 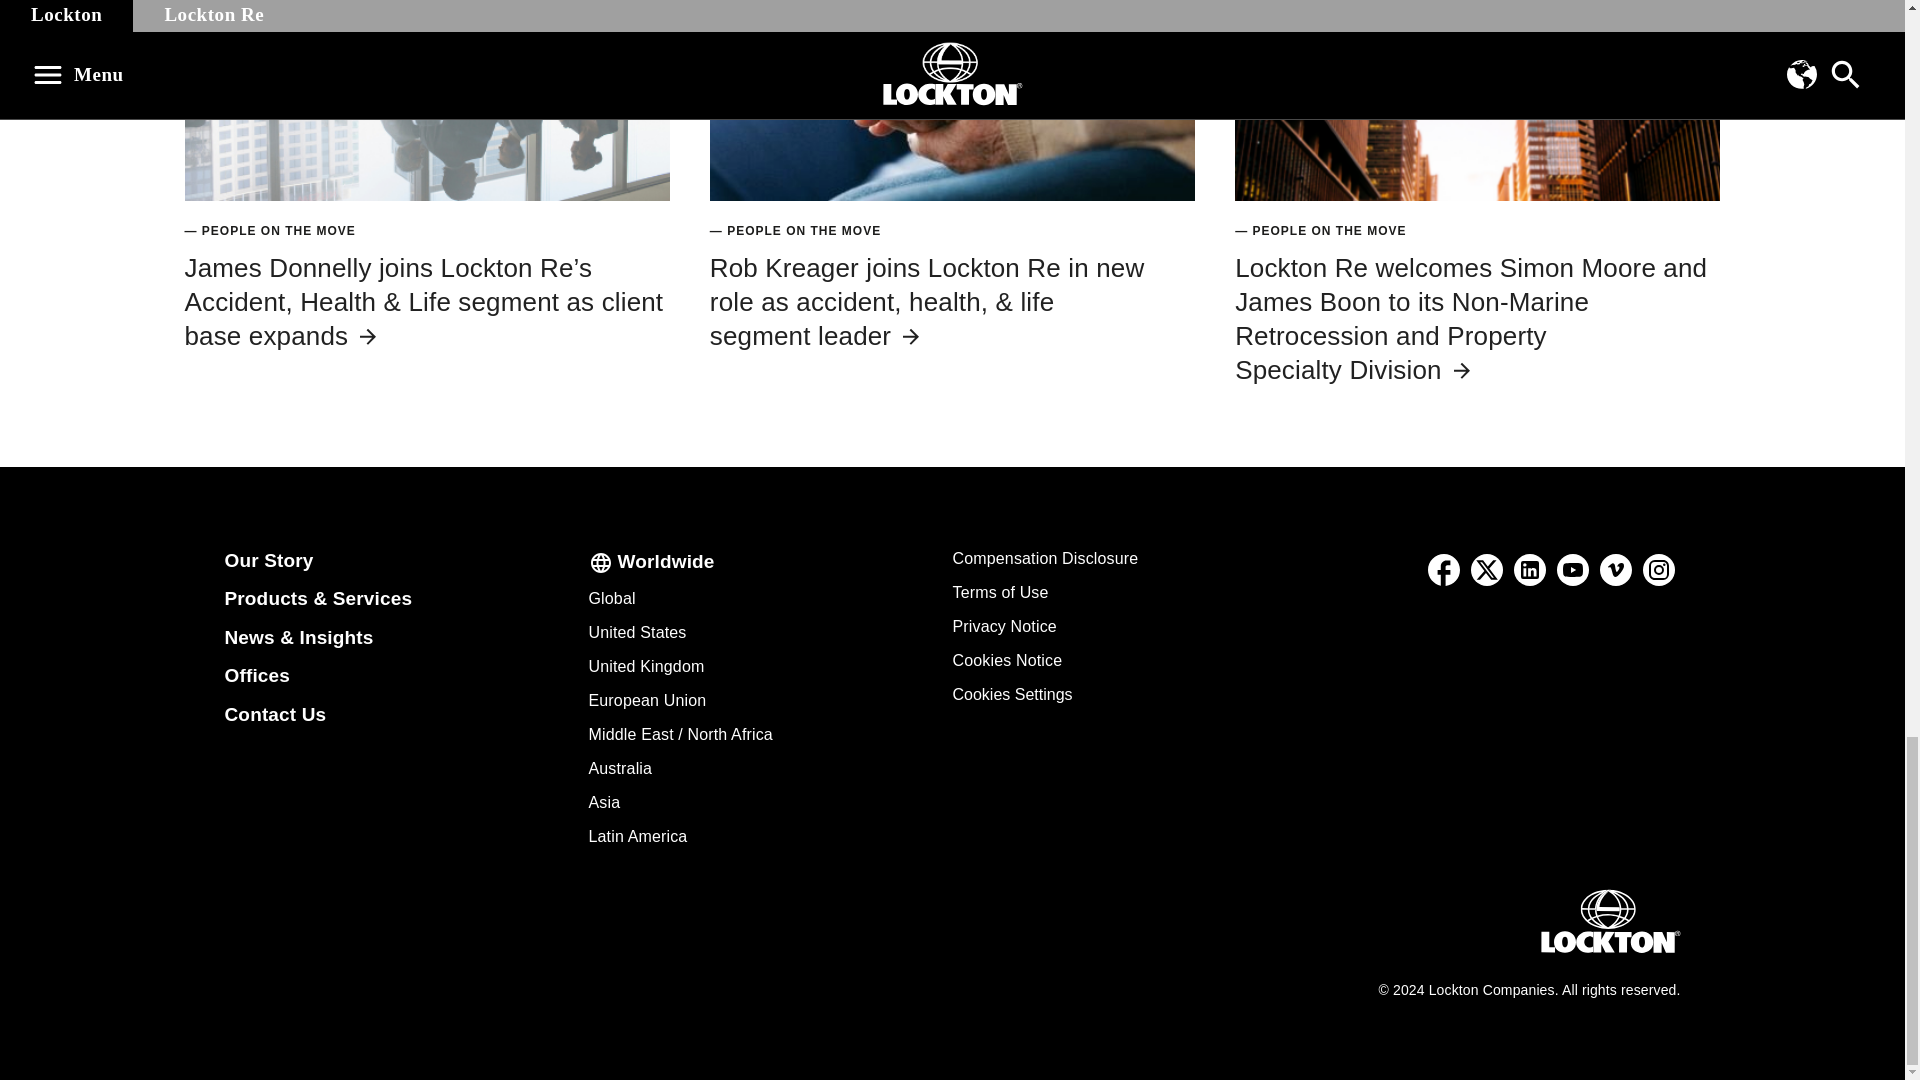 I want to click on Follow Lockton on Instagram, so click(x=1659, y=569).